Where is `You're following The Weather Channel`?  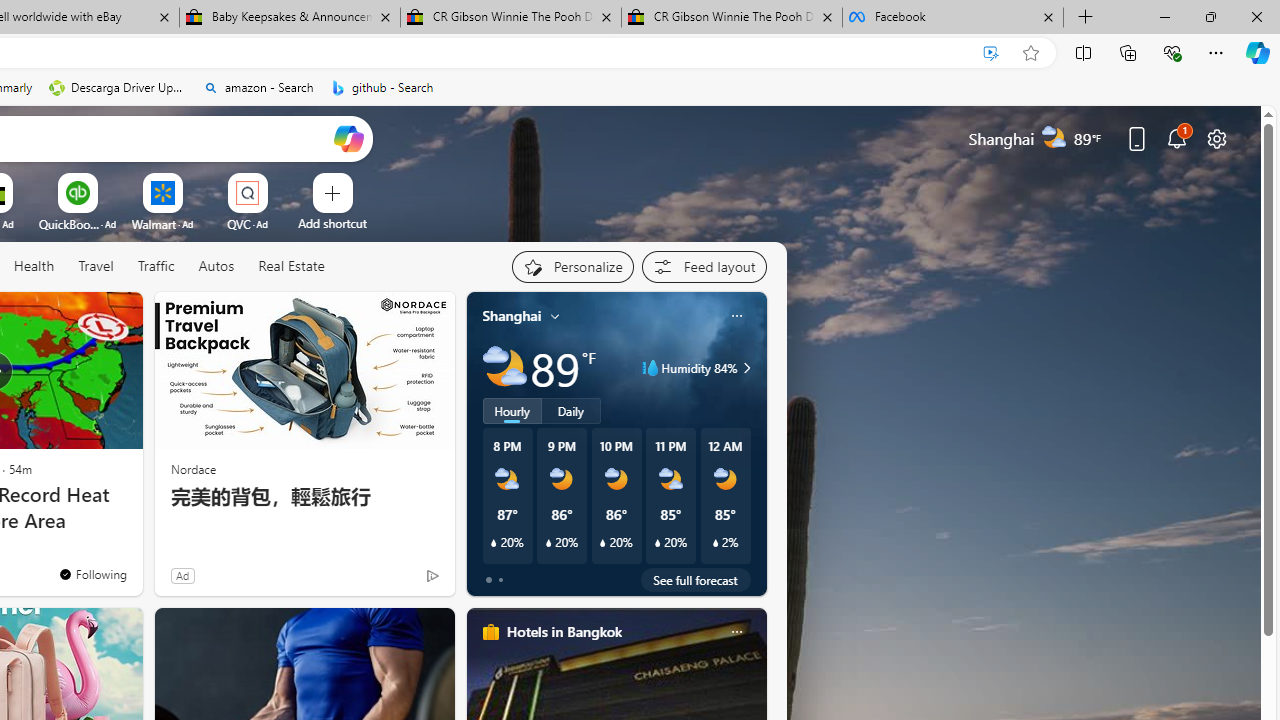 You're following The Weather Channel is located at coordinates (92, 573).